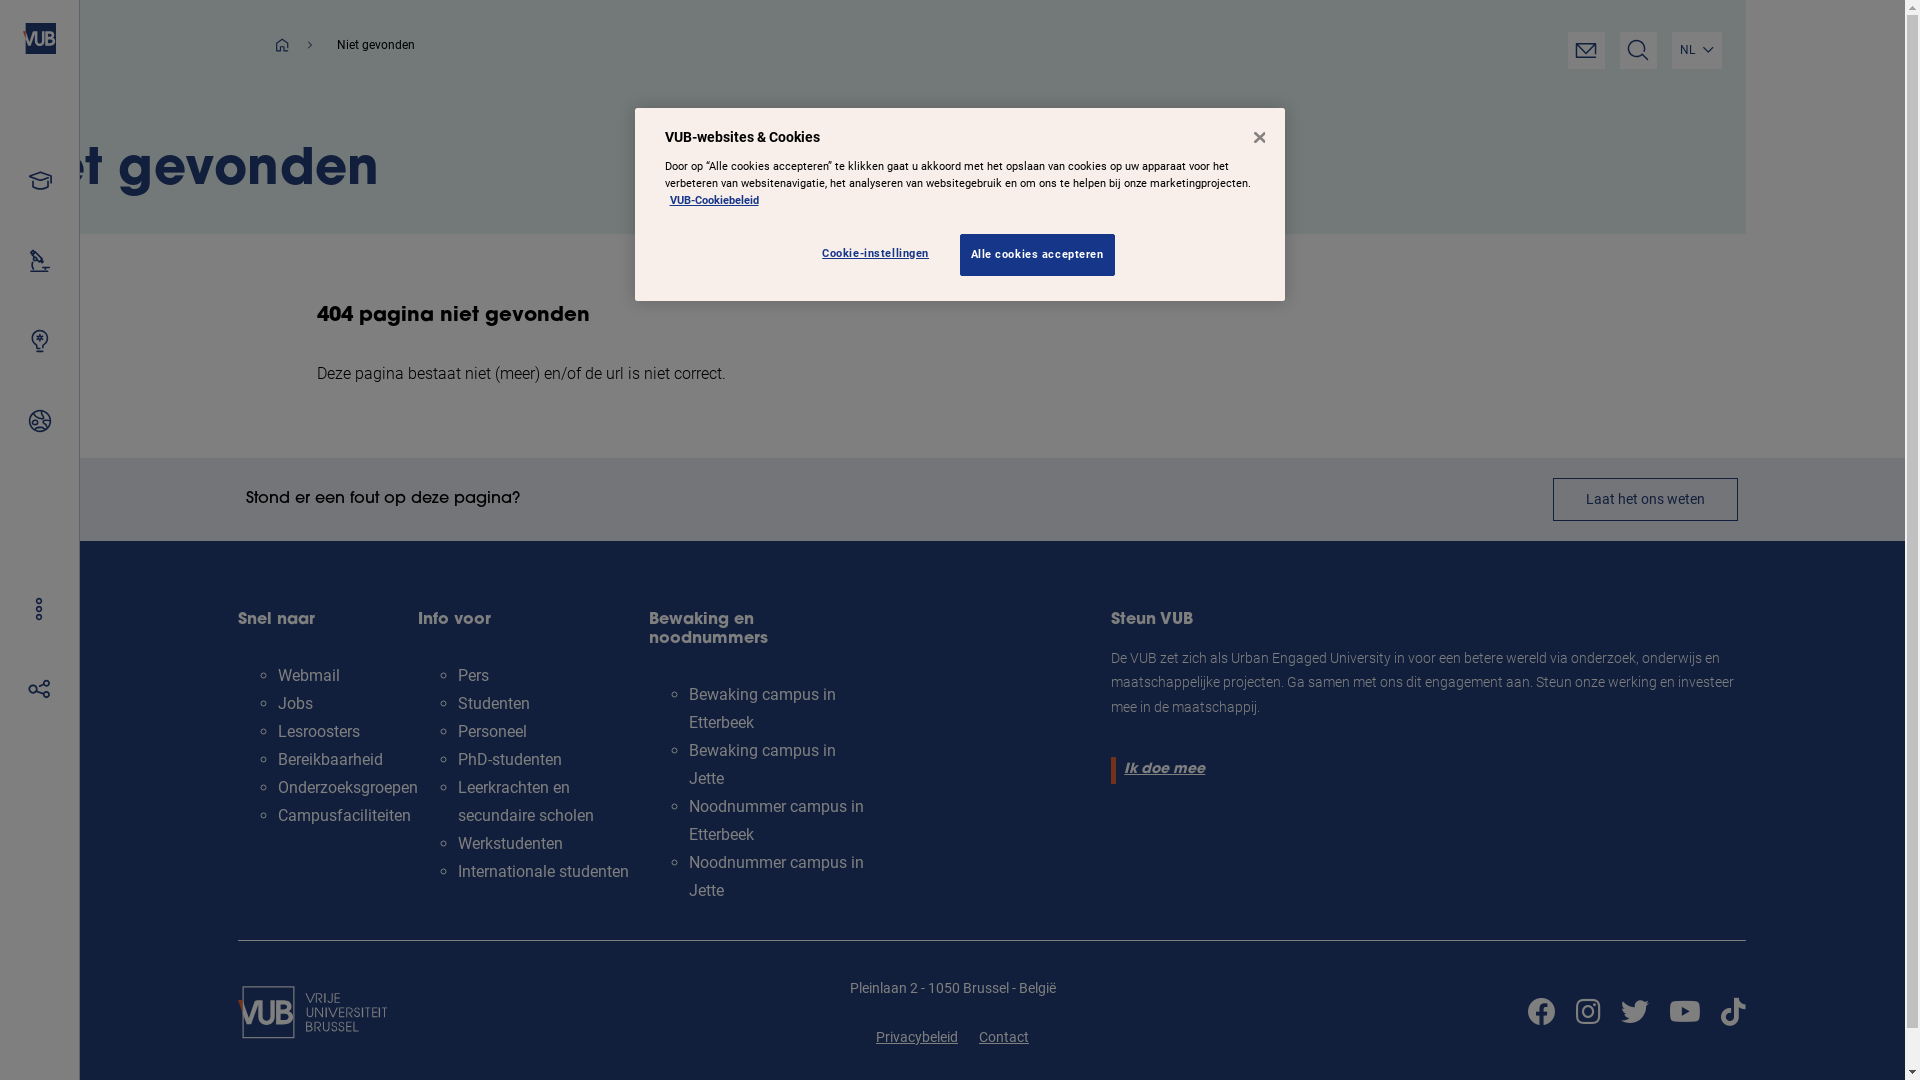 The image size is (1920, 1080). I want to click on Pers, so click(474, 676).